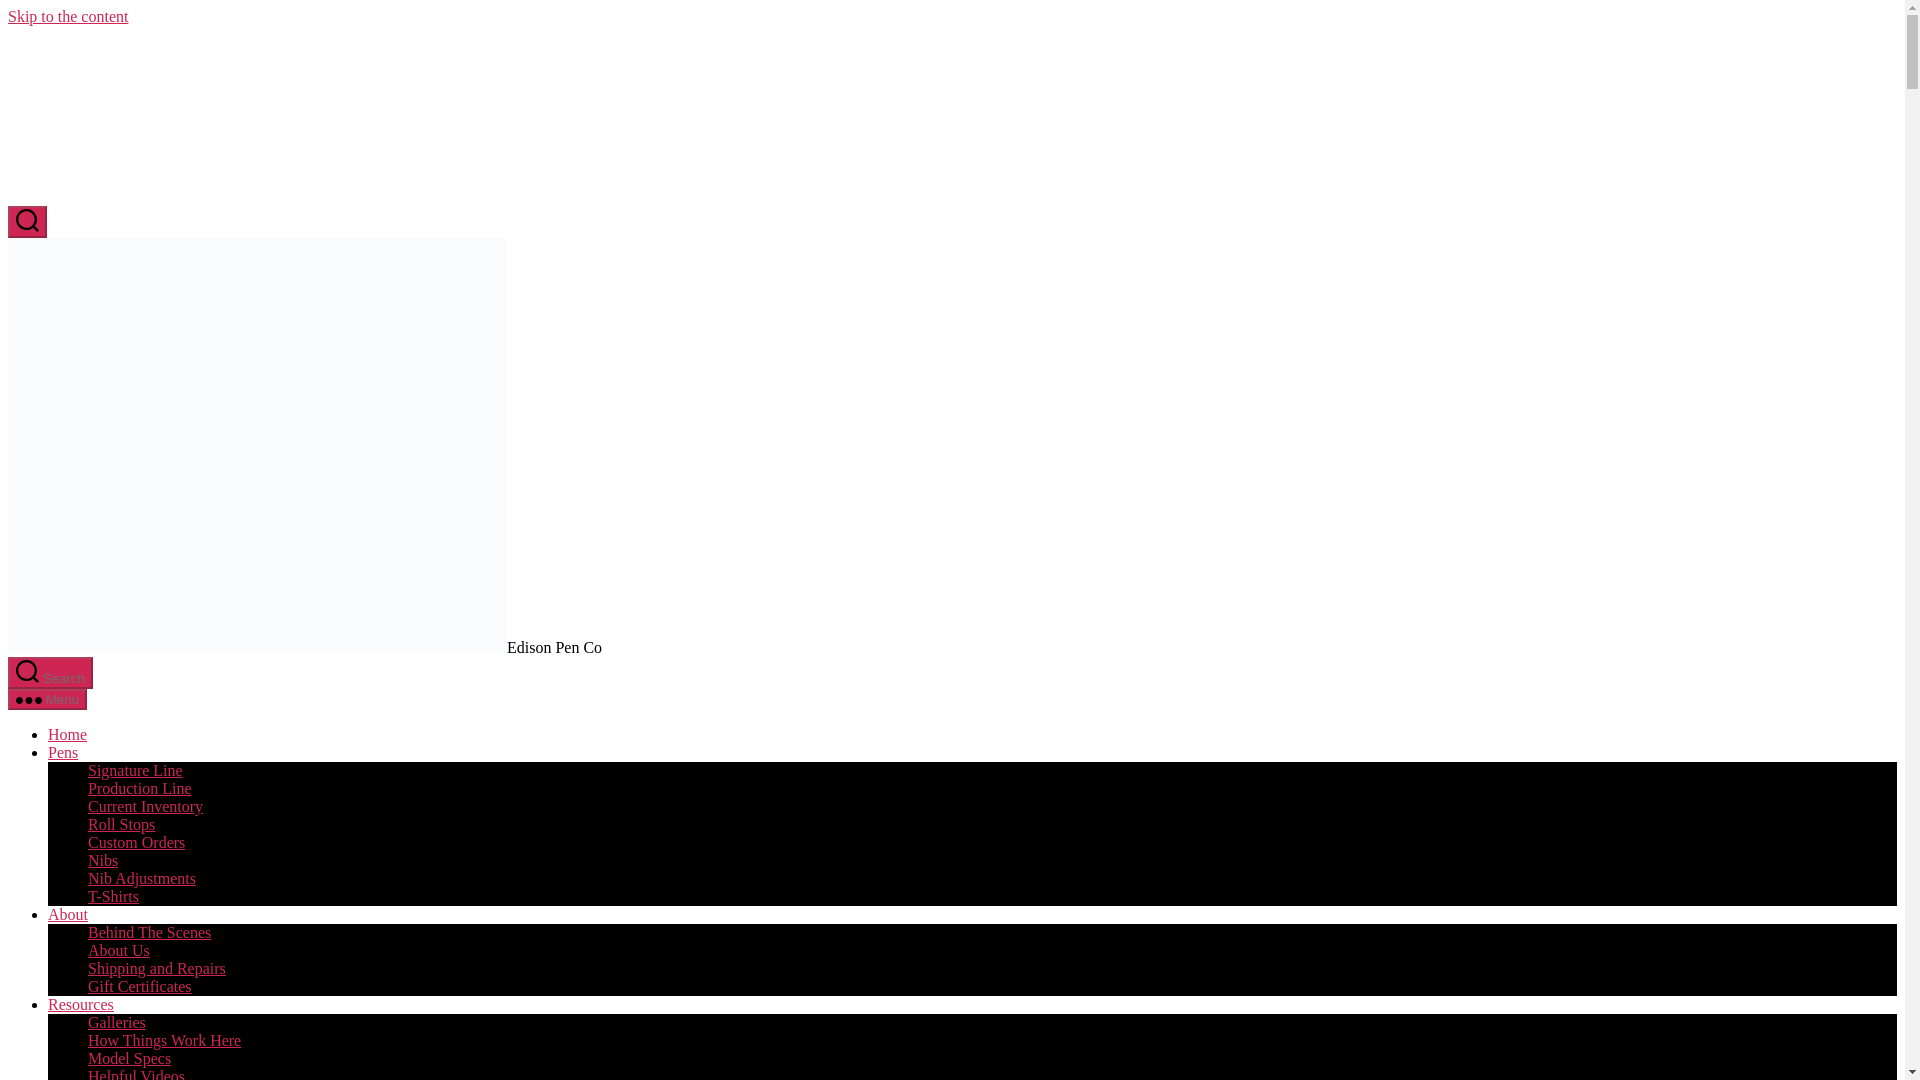 The image size is (1920, 1080). I want to click on Home, so click(67, 734).